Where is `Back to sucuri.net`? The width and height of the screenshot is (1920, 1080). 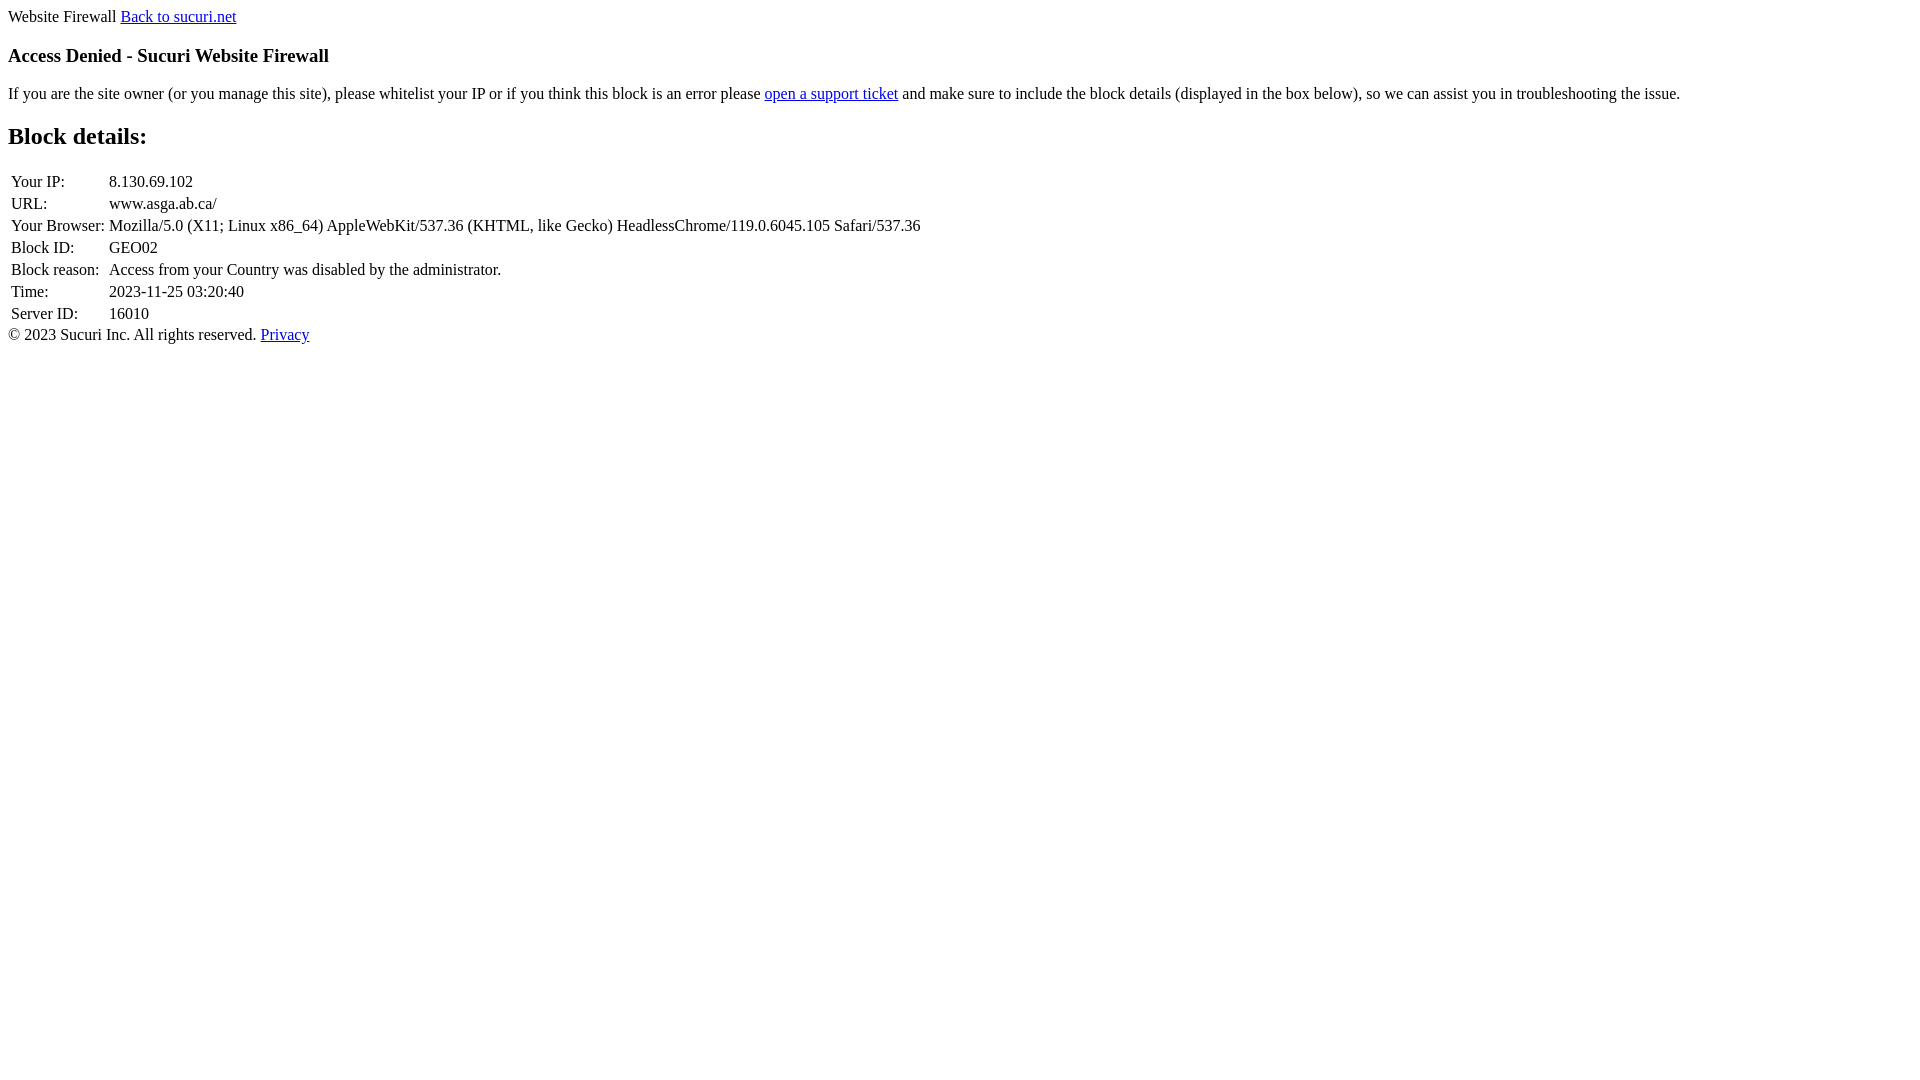
Back to sucuri.net is located at coordinates (178, 16).